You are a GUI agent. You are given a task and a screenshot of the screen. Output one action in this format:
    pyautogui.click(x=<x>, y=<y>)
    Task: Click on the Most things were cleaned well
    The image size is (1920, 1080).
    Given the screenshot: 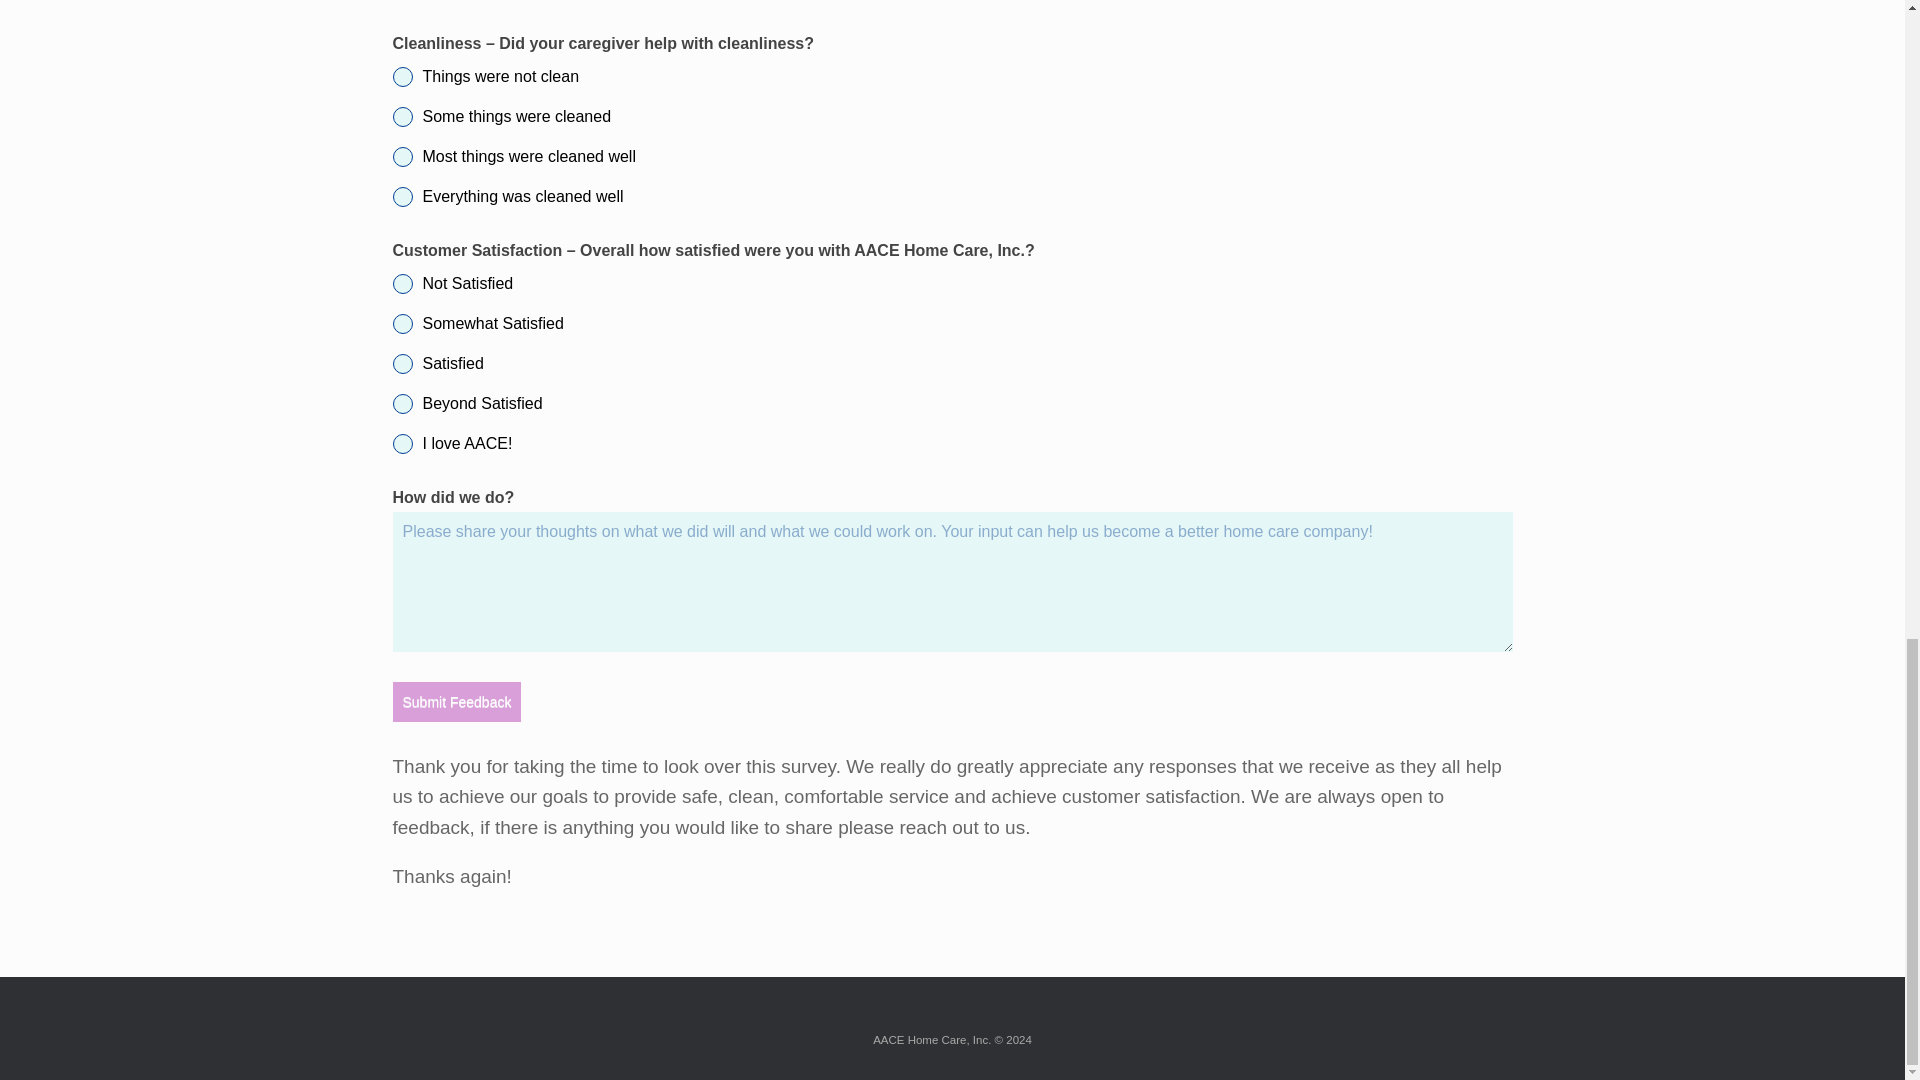 What is the action you would take?
    pyautogui.click(x=952, y=156)
    